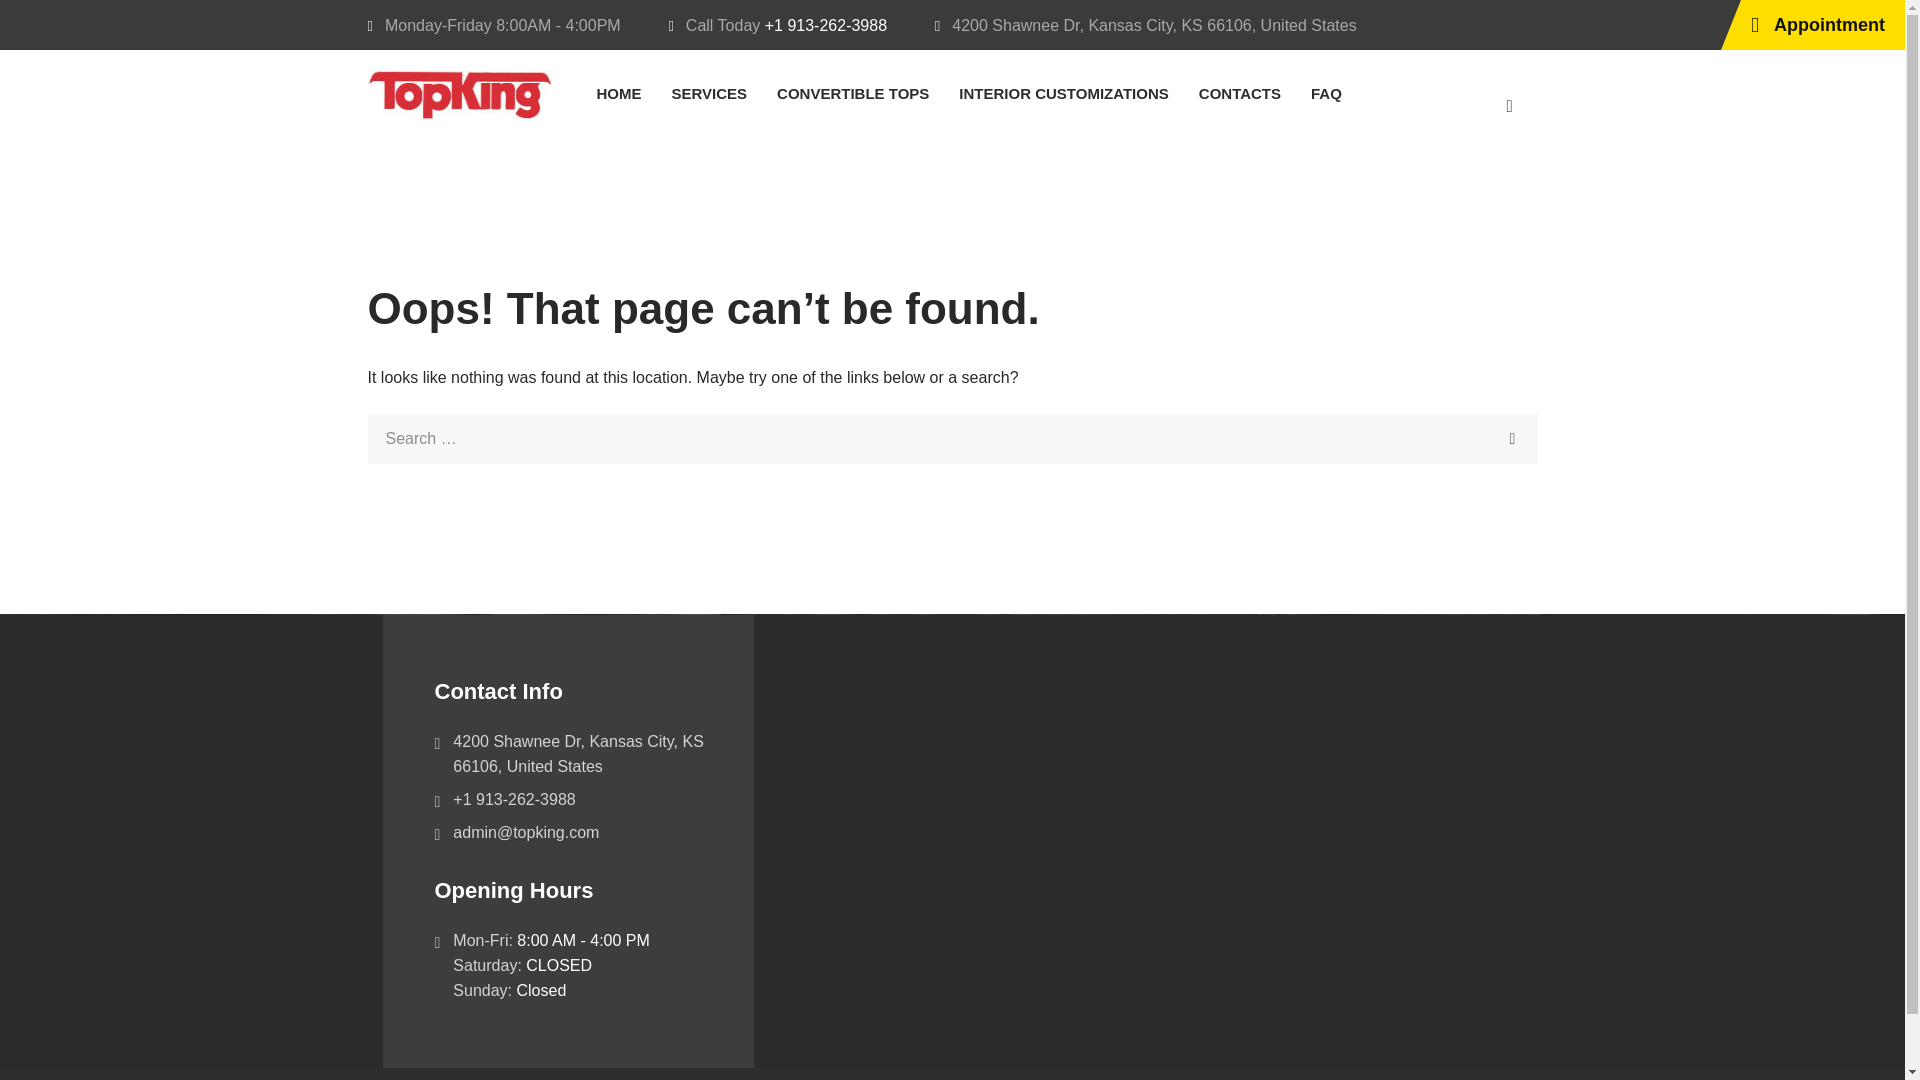 Image resolution: width=1920 pixels, height=1080 pixels. Describe the element at coordinates (1063, 93) in the screenshot. I see `INTERIOR CUSTOMIZATIONS` at that location.